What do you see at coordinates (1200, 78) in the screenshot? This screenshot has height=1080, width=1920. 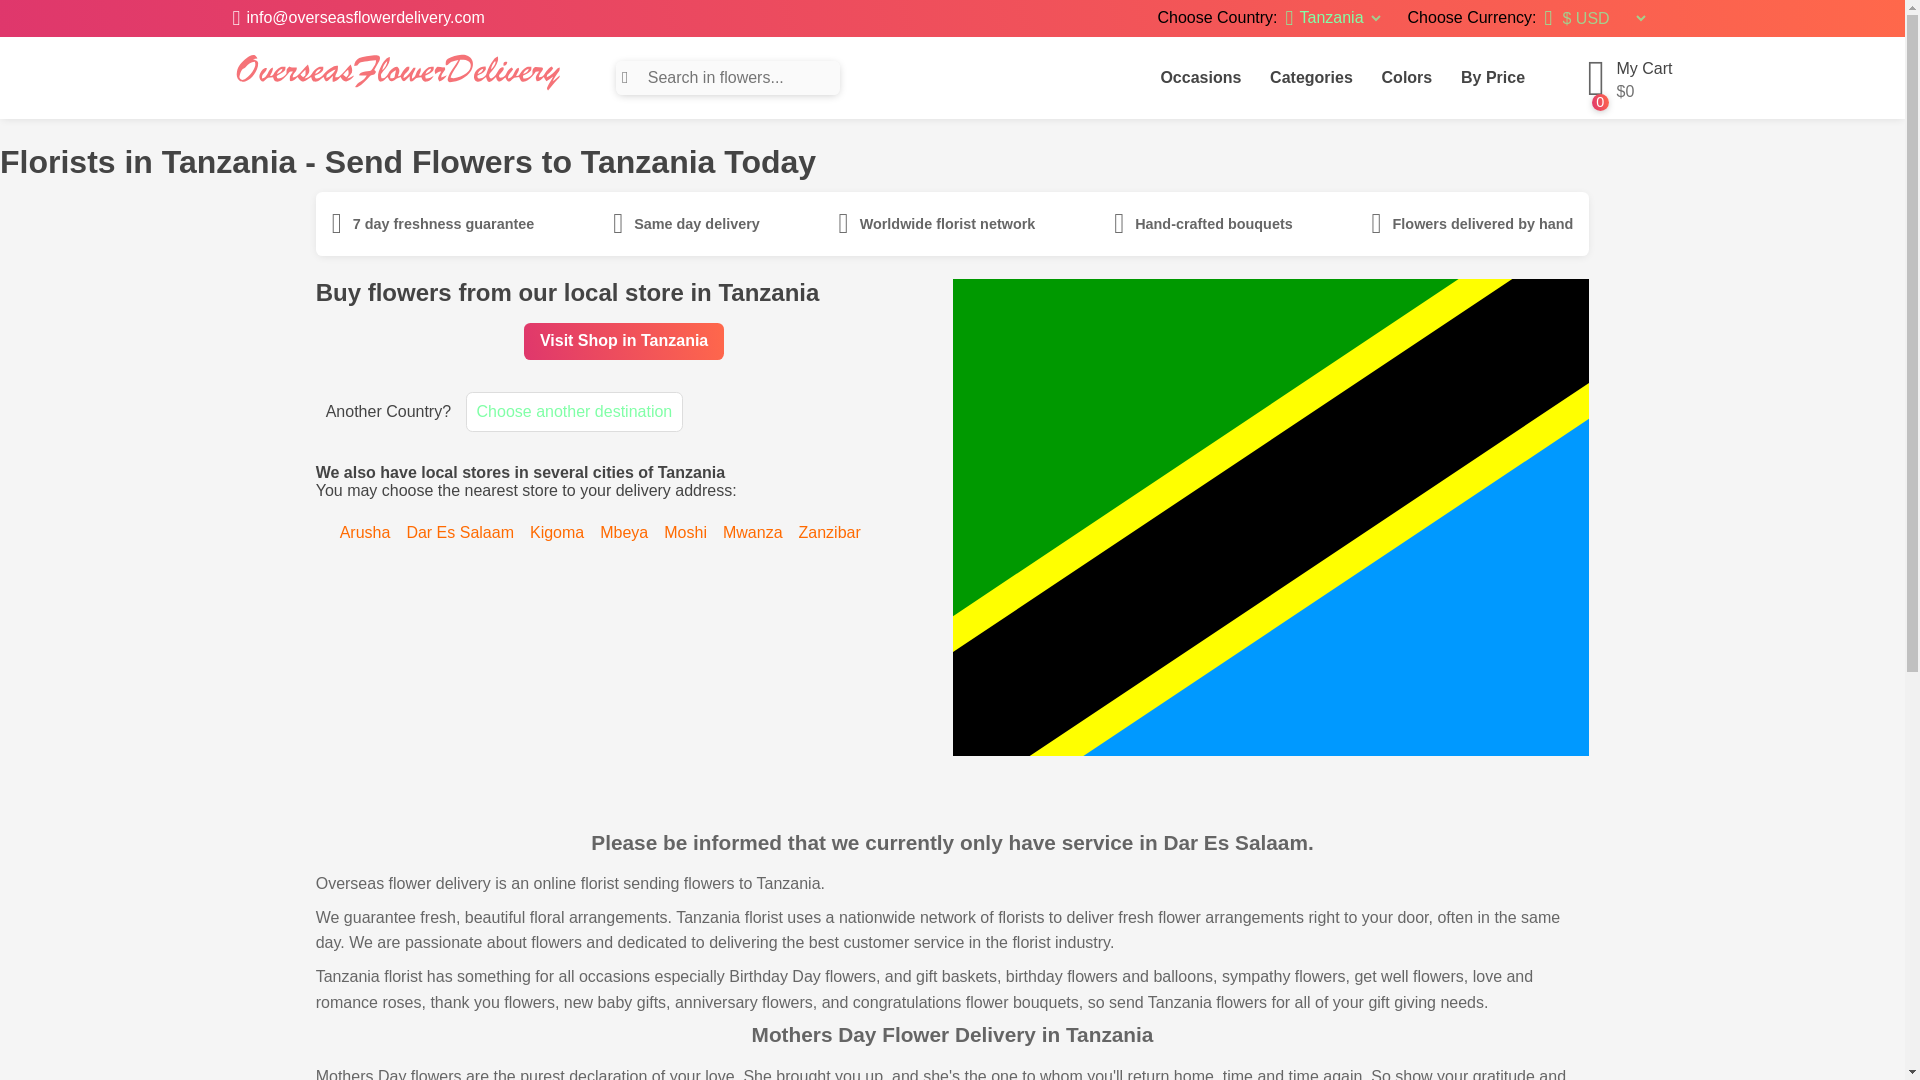 I see `Occasions` at bounding box center [1200, 78].